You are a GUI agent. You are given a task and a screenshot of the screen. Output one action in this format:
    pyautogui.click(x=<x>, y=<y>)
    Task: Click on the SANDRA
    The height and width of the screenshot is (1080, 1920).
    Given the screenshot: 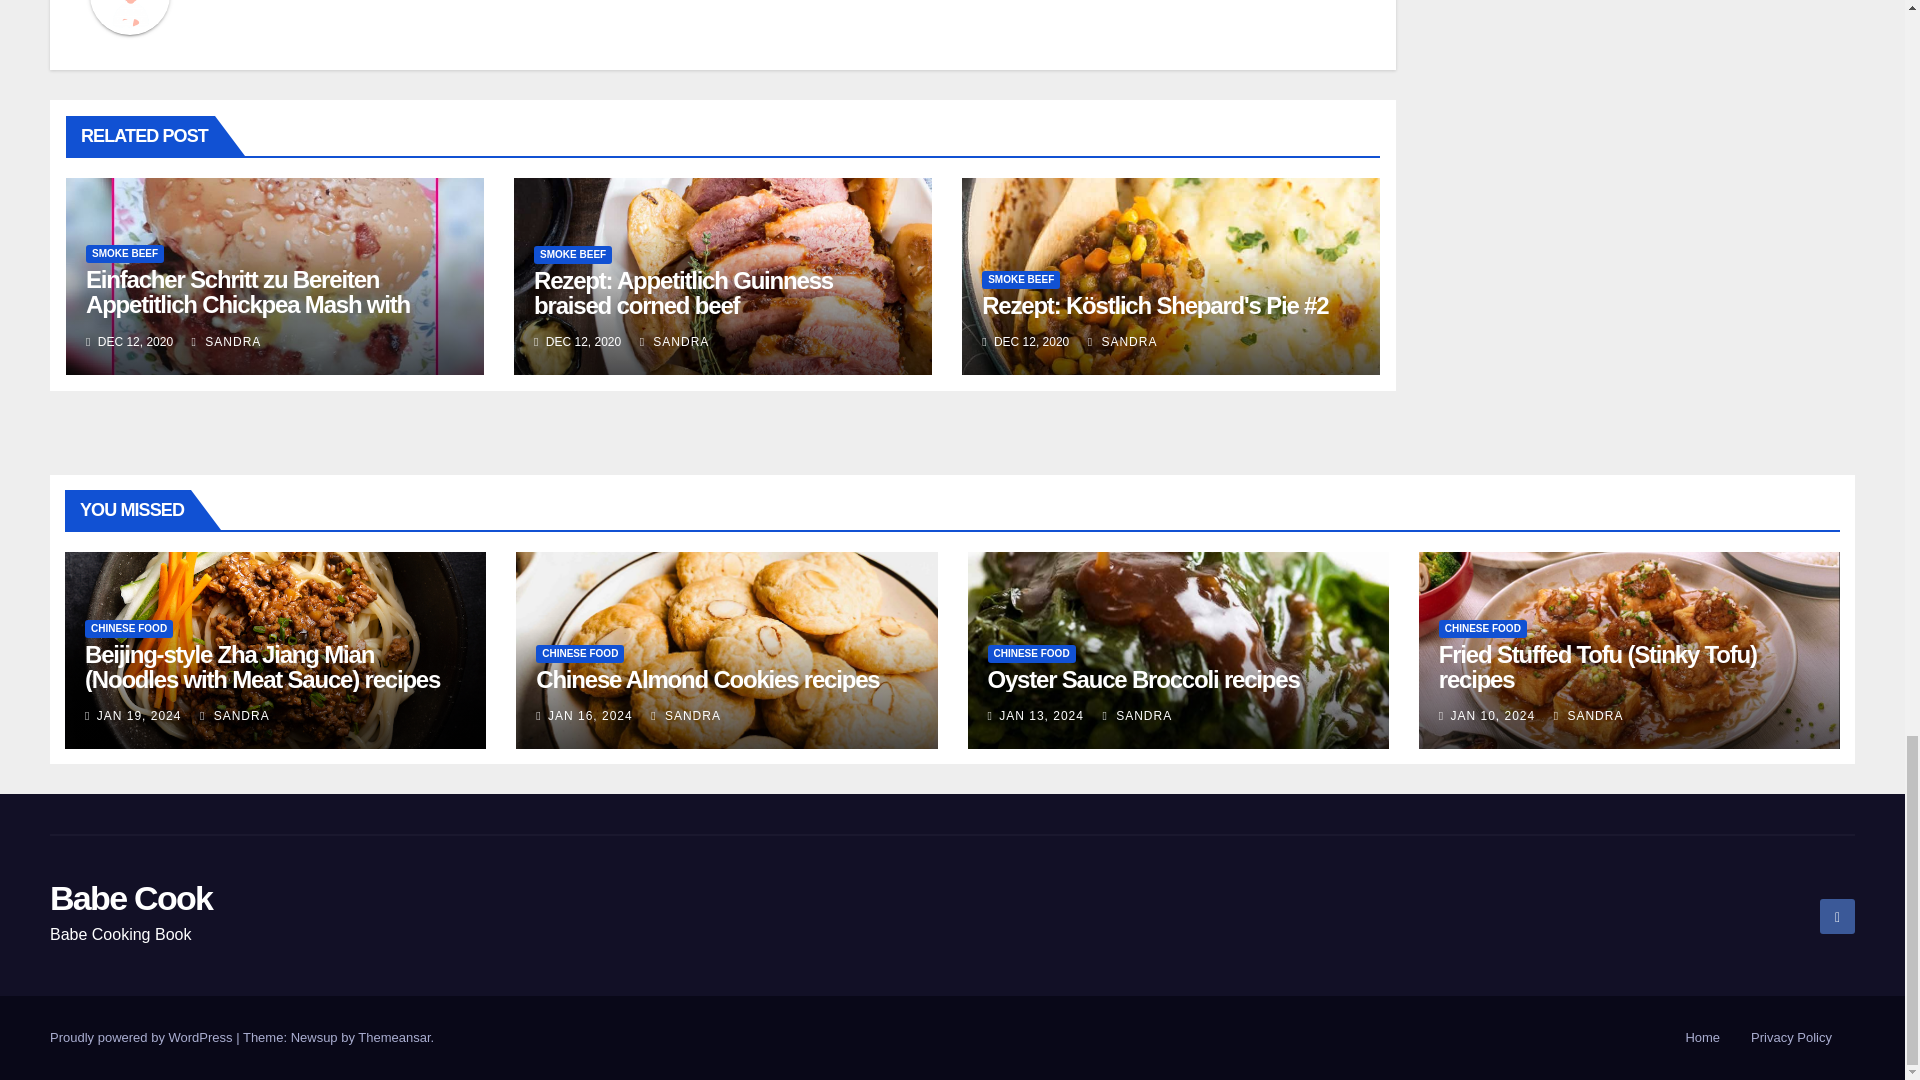 What is the action you would take?
    pyautogui.click(x=226, y=341)
    